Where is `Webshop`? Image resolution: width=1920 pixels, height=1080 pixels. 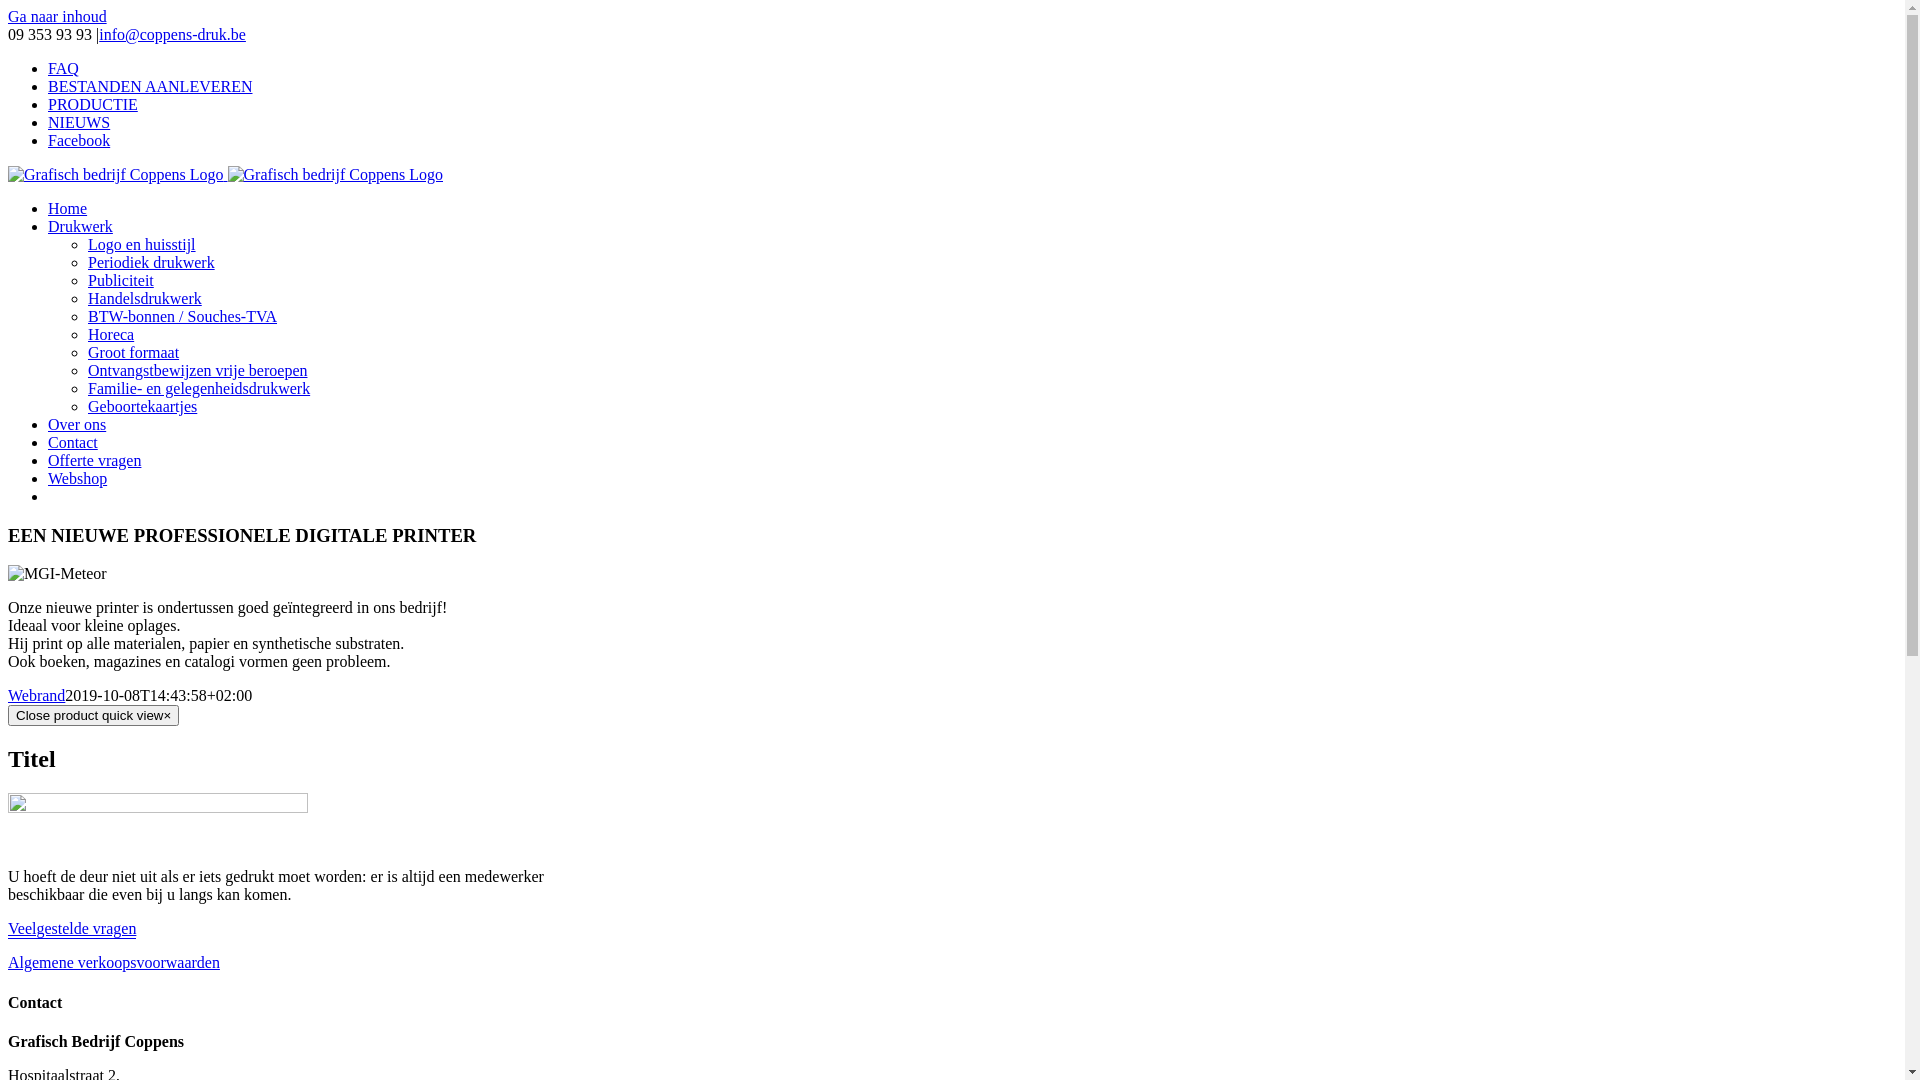 Webshop is located at coordinates (78, 478).